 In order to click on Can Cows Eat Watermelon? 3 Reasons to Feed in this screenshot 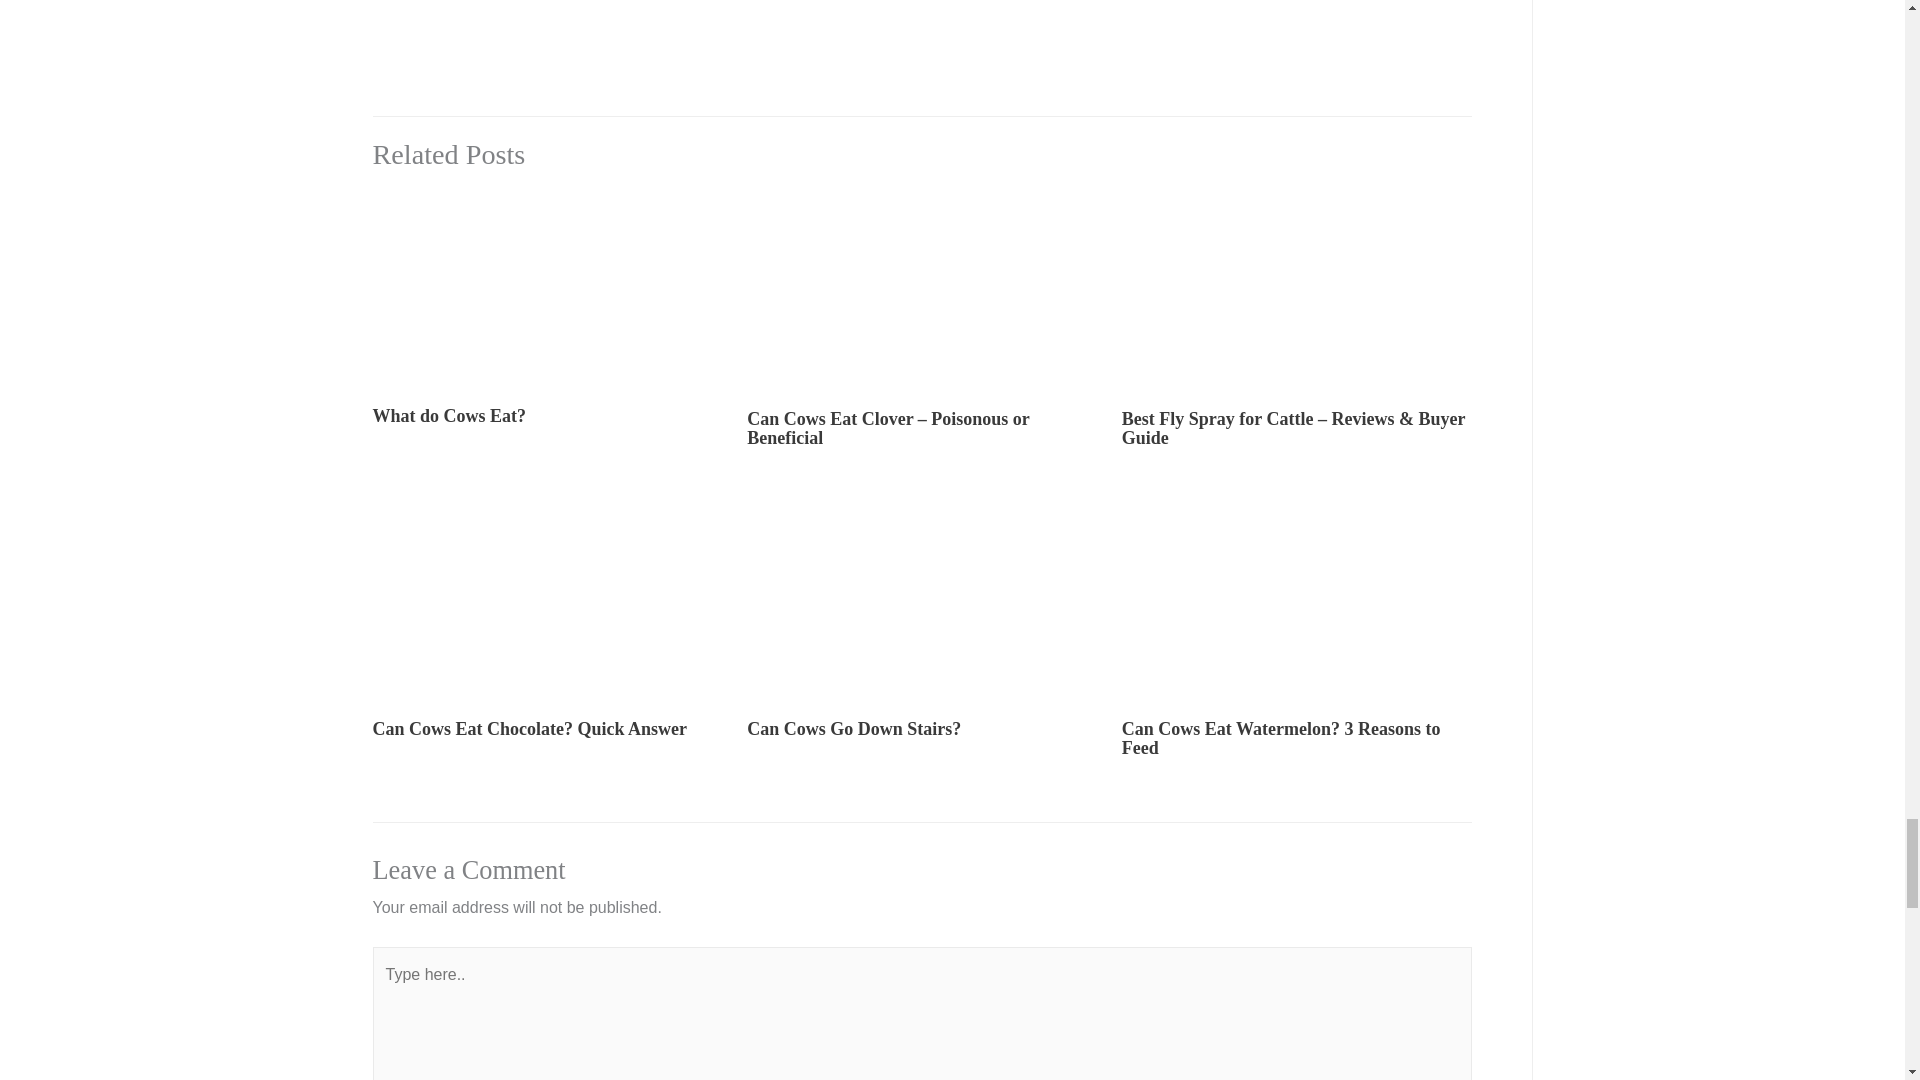, I will do `click(1296, 605)`.